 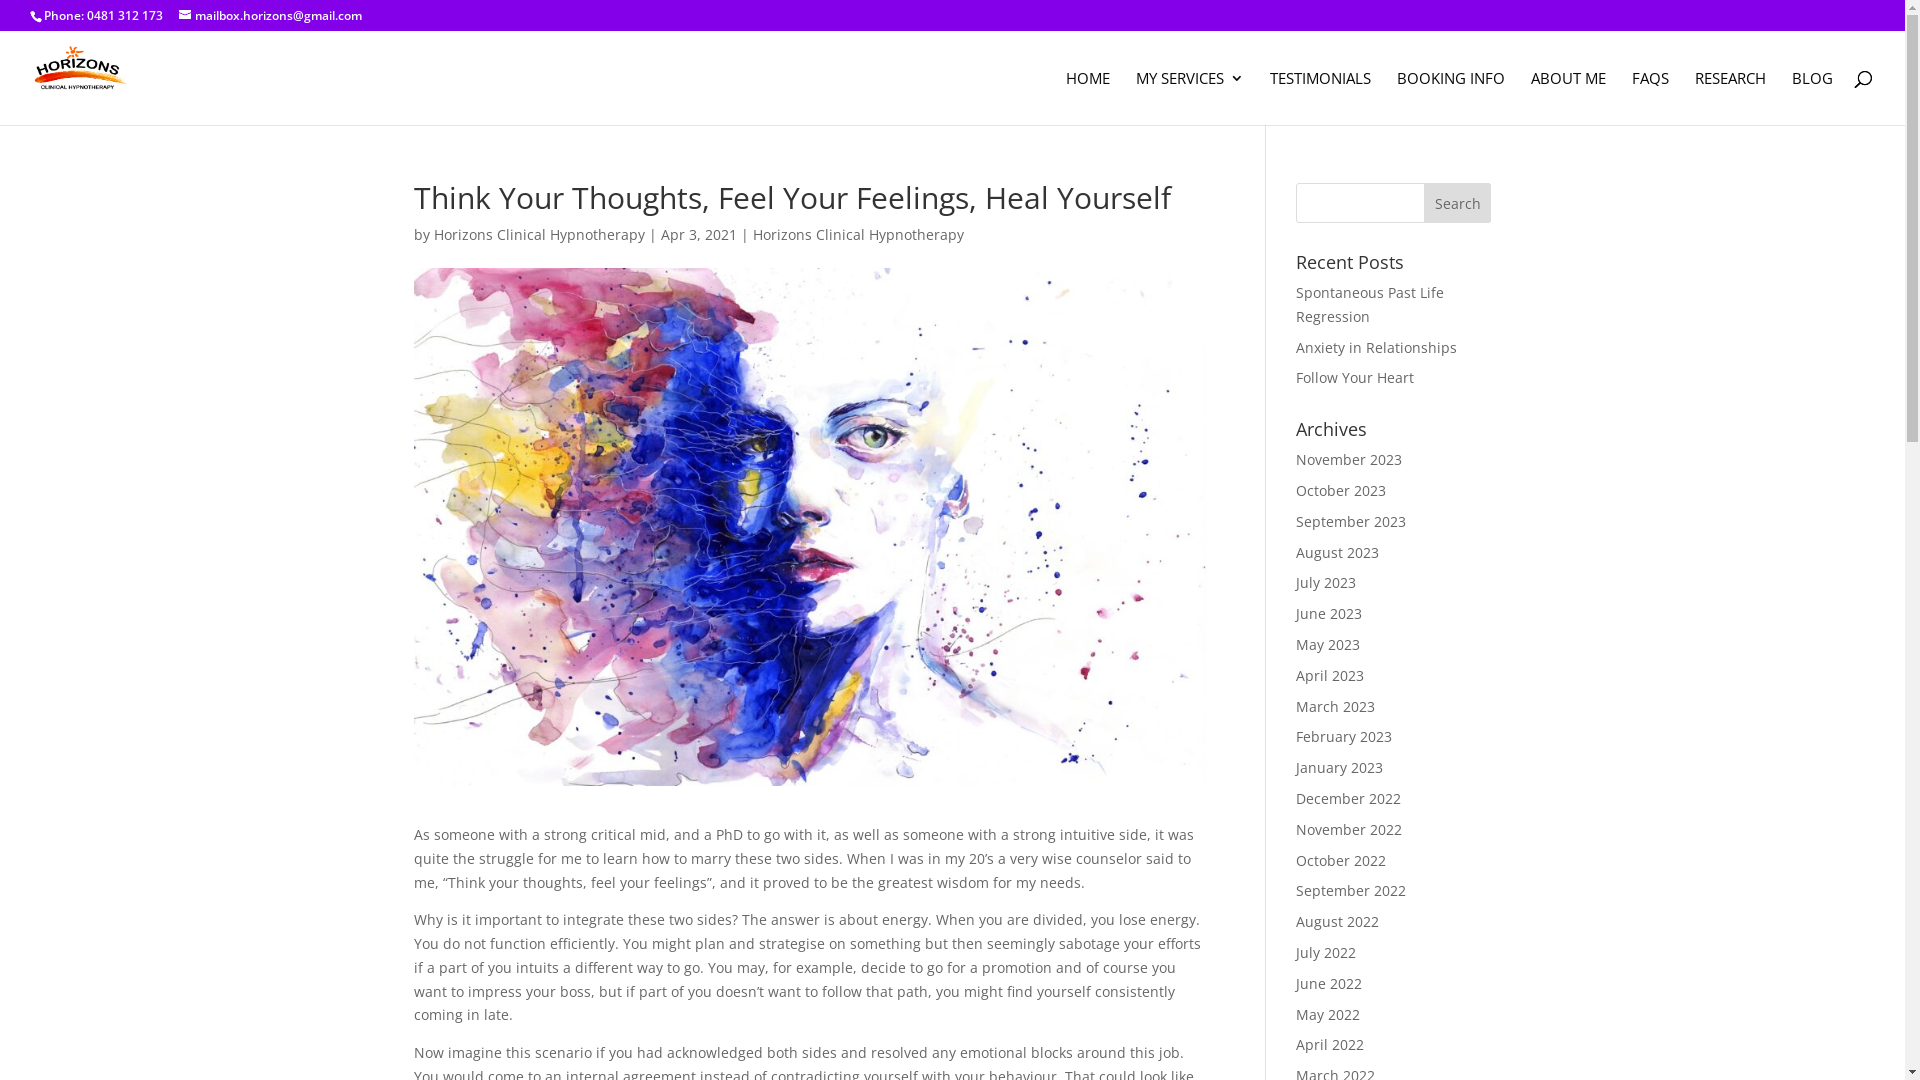 I want to click on August 2022, so click(x=1338, y=922).